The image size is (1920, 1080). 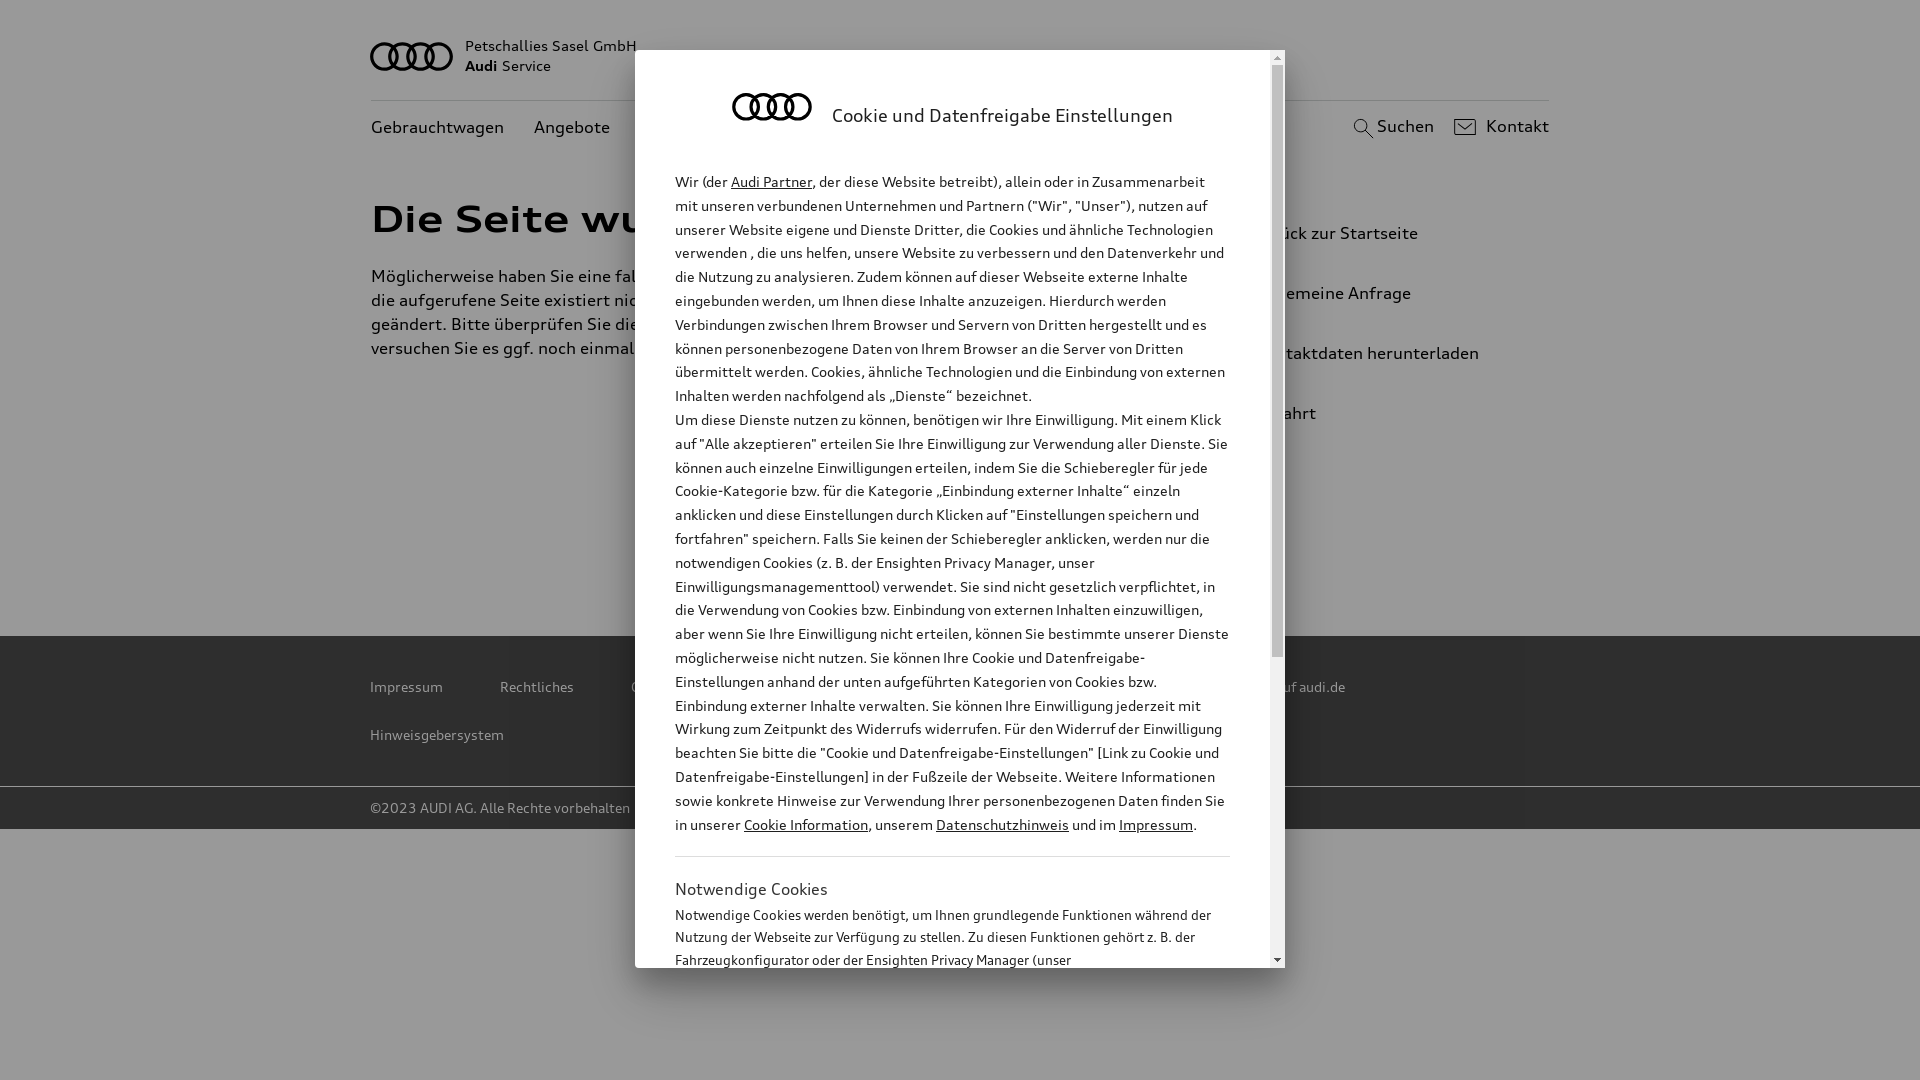 What do you see at coordinates (406, 687) in the screenshot?
I see `Impressum` at bounding box center [406, 687].